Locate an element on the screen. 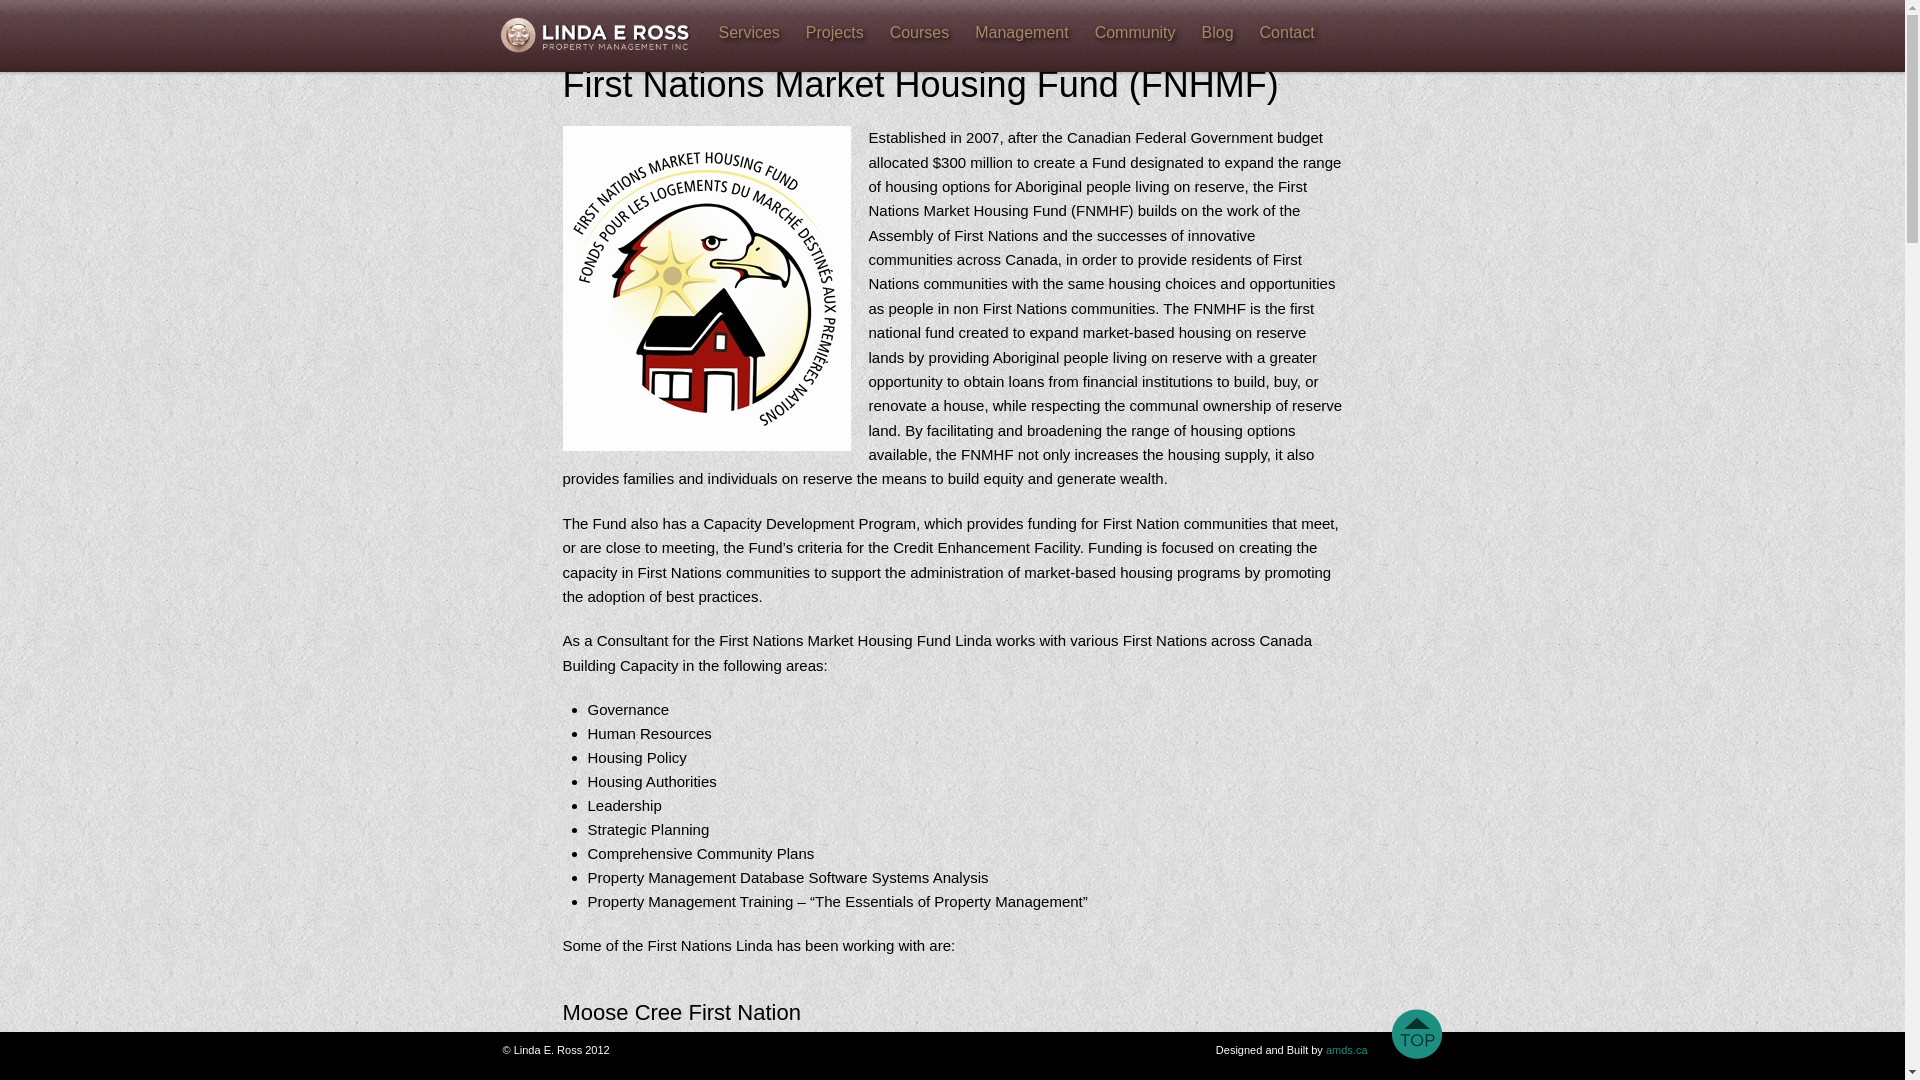  Management is located at coordinates (1021, 32).